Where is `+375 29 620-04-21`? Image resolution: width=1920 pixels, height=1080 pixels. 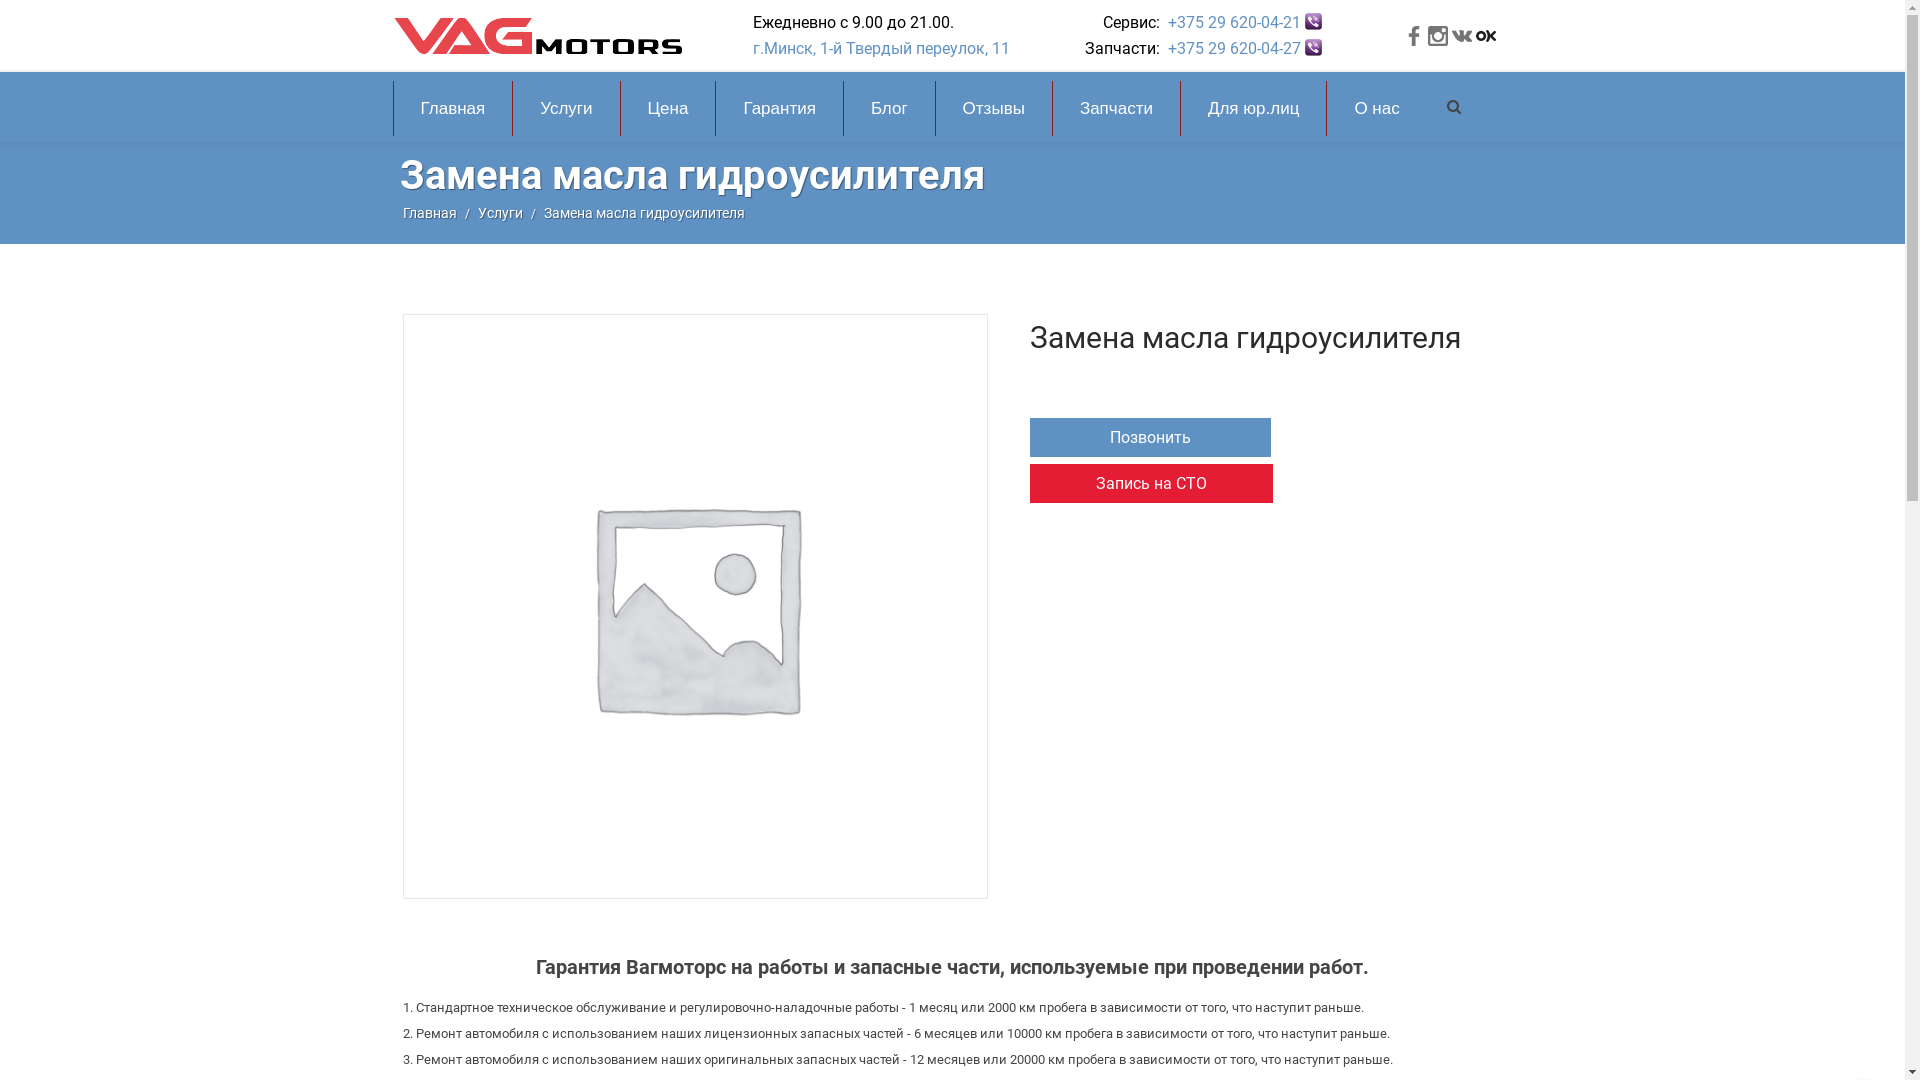
+375 29 620-04-21 is located at coordinates (1234, 22).